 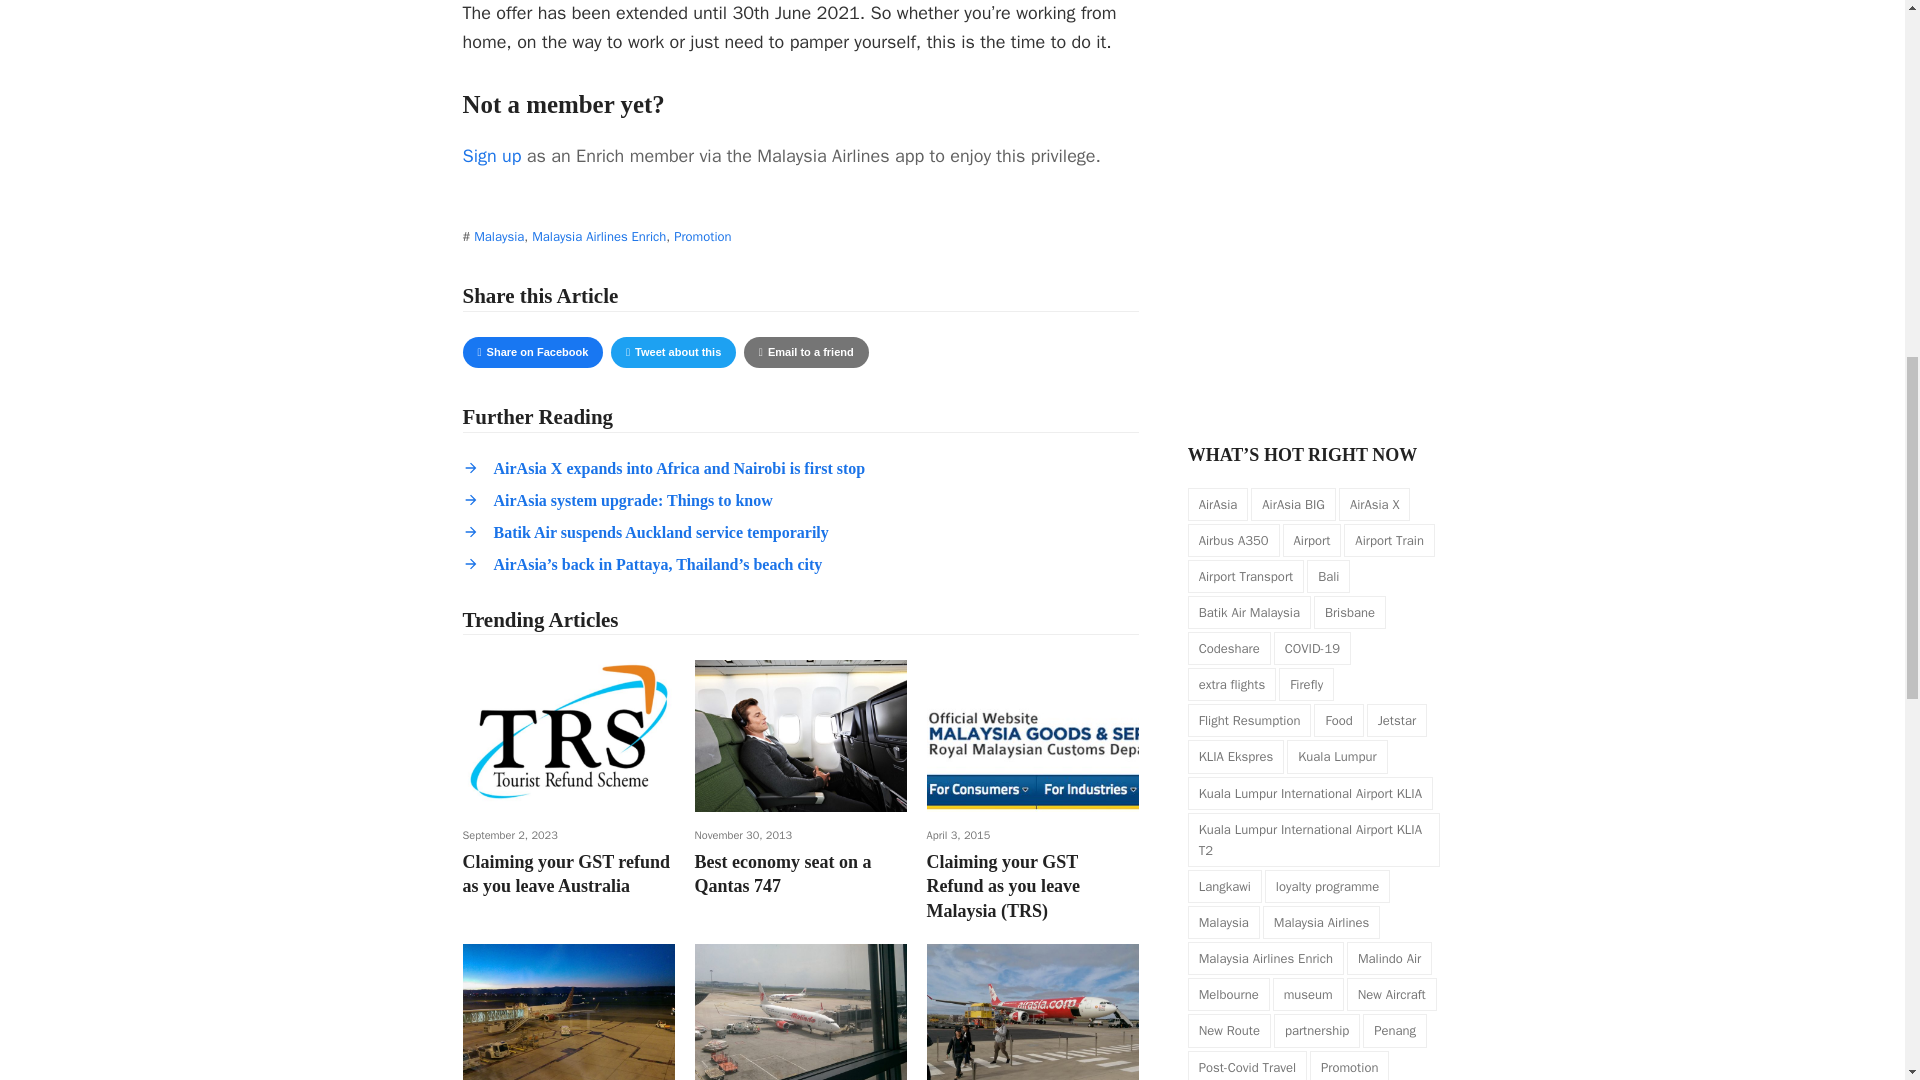 I want to click on AirAsia system upgrade: Things to know, so click(x=702, y=236).